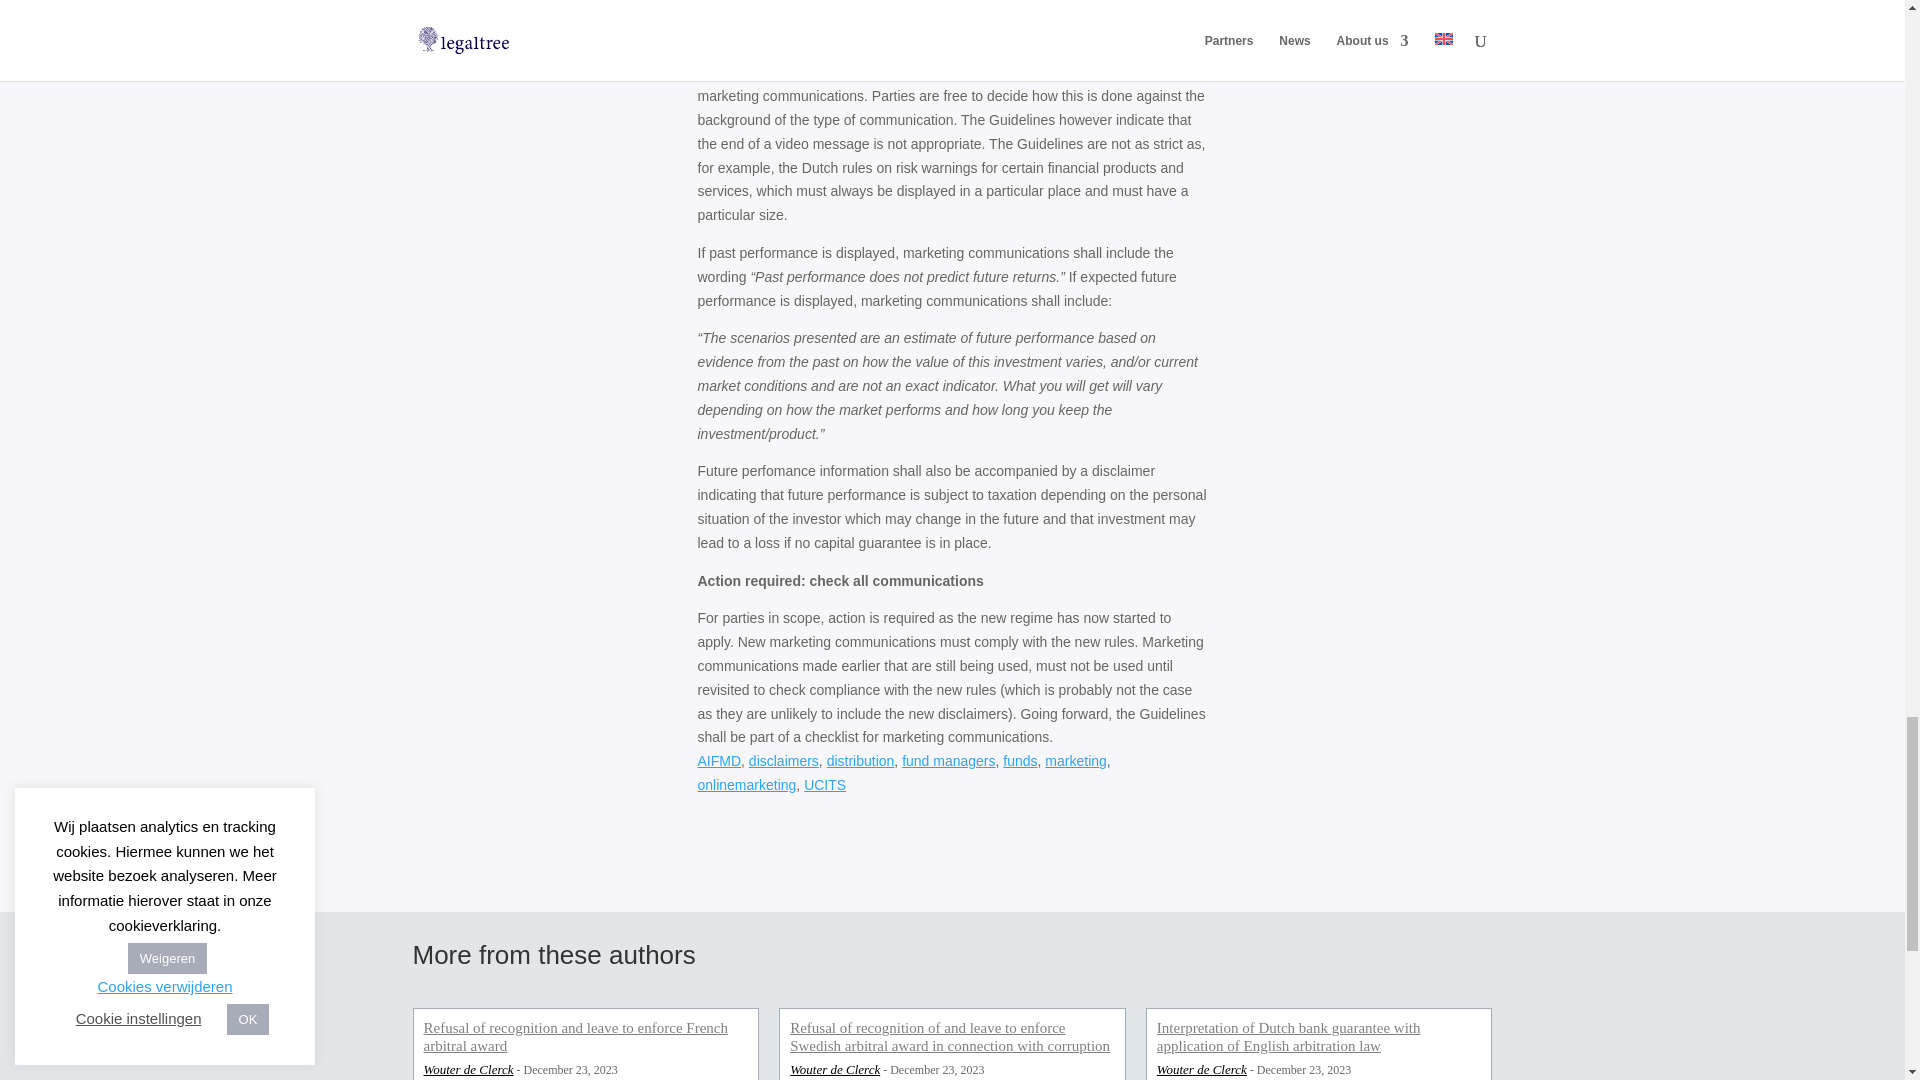 The width and height of the screenshot is (1920, 1080). I want to click on onlinemarketing, so click(747, 784).